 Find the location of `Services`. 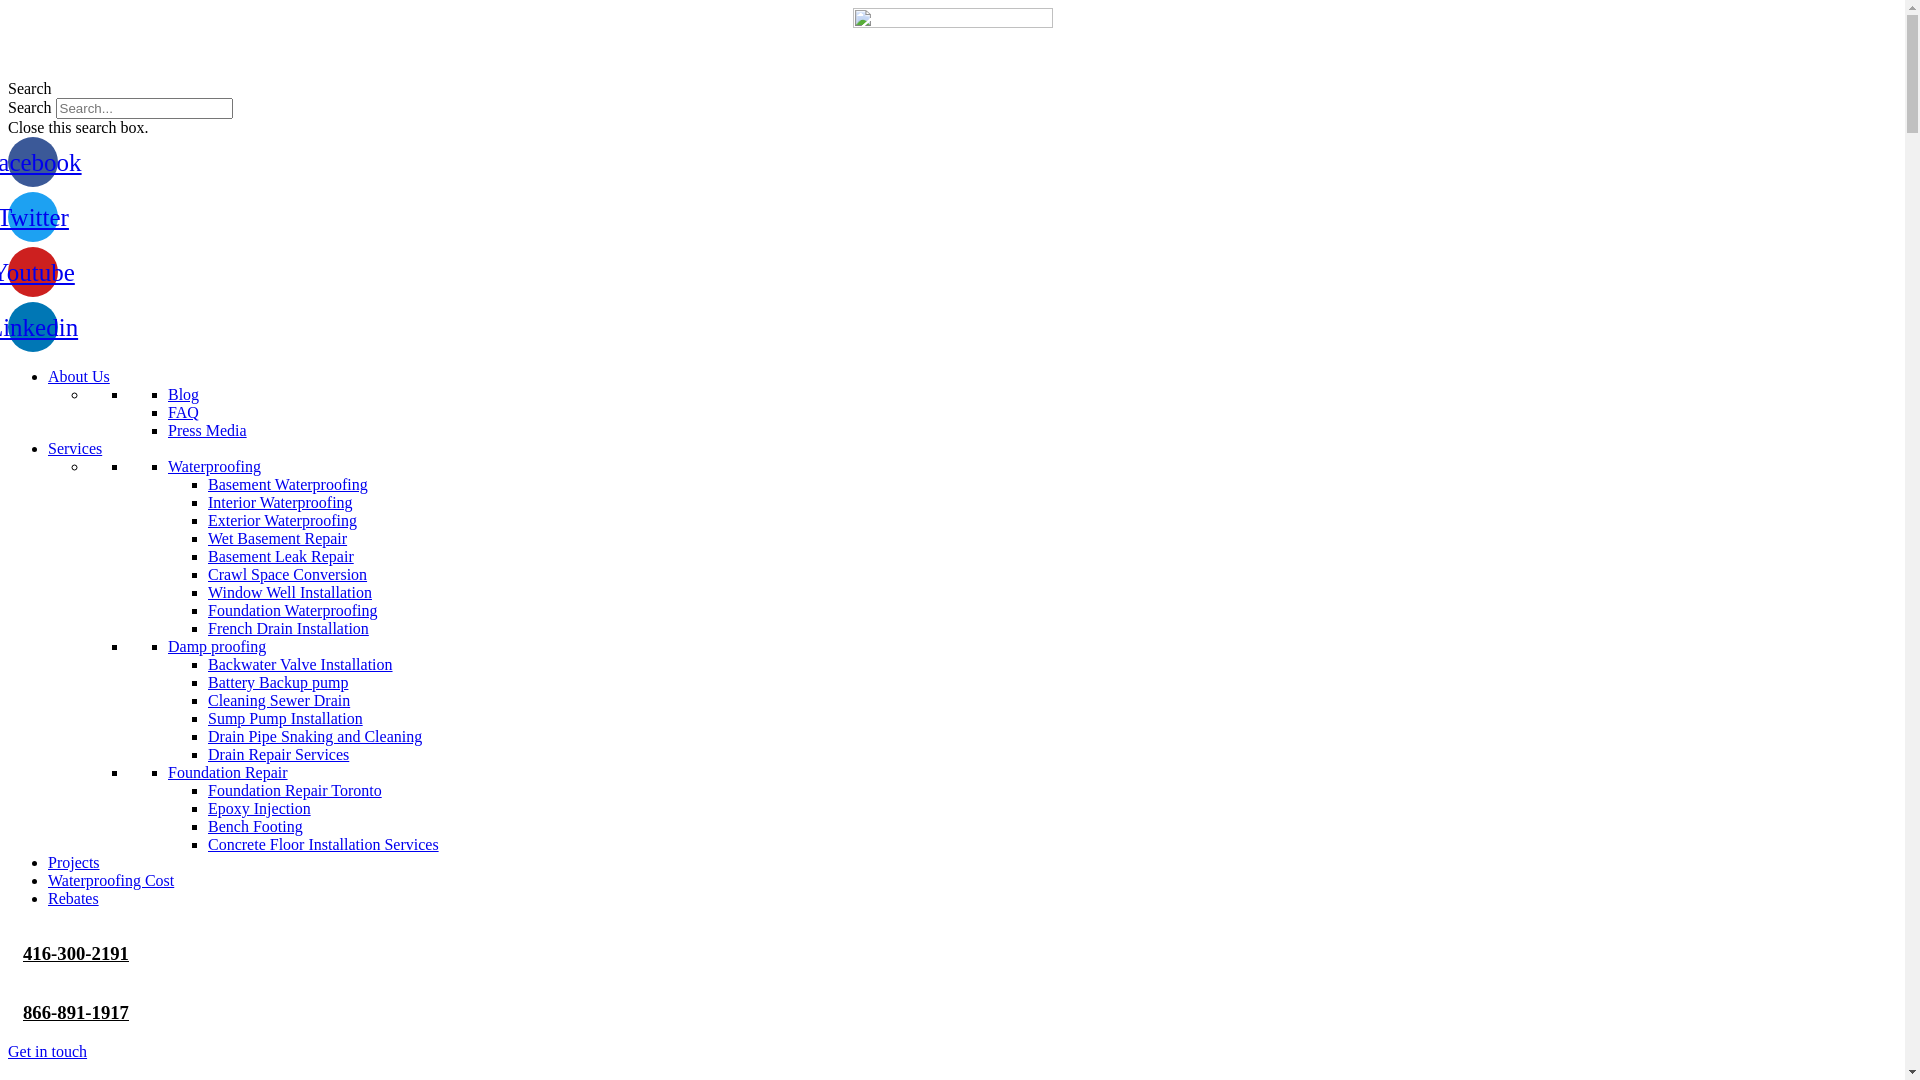

Services is located at coordinates (75, 448).